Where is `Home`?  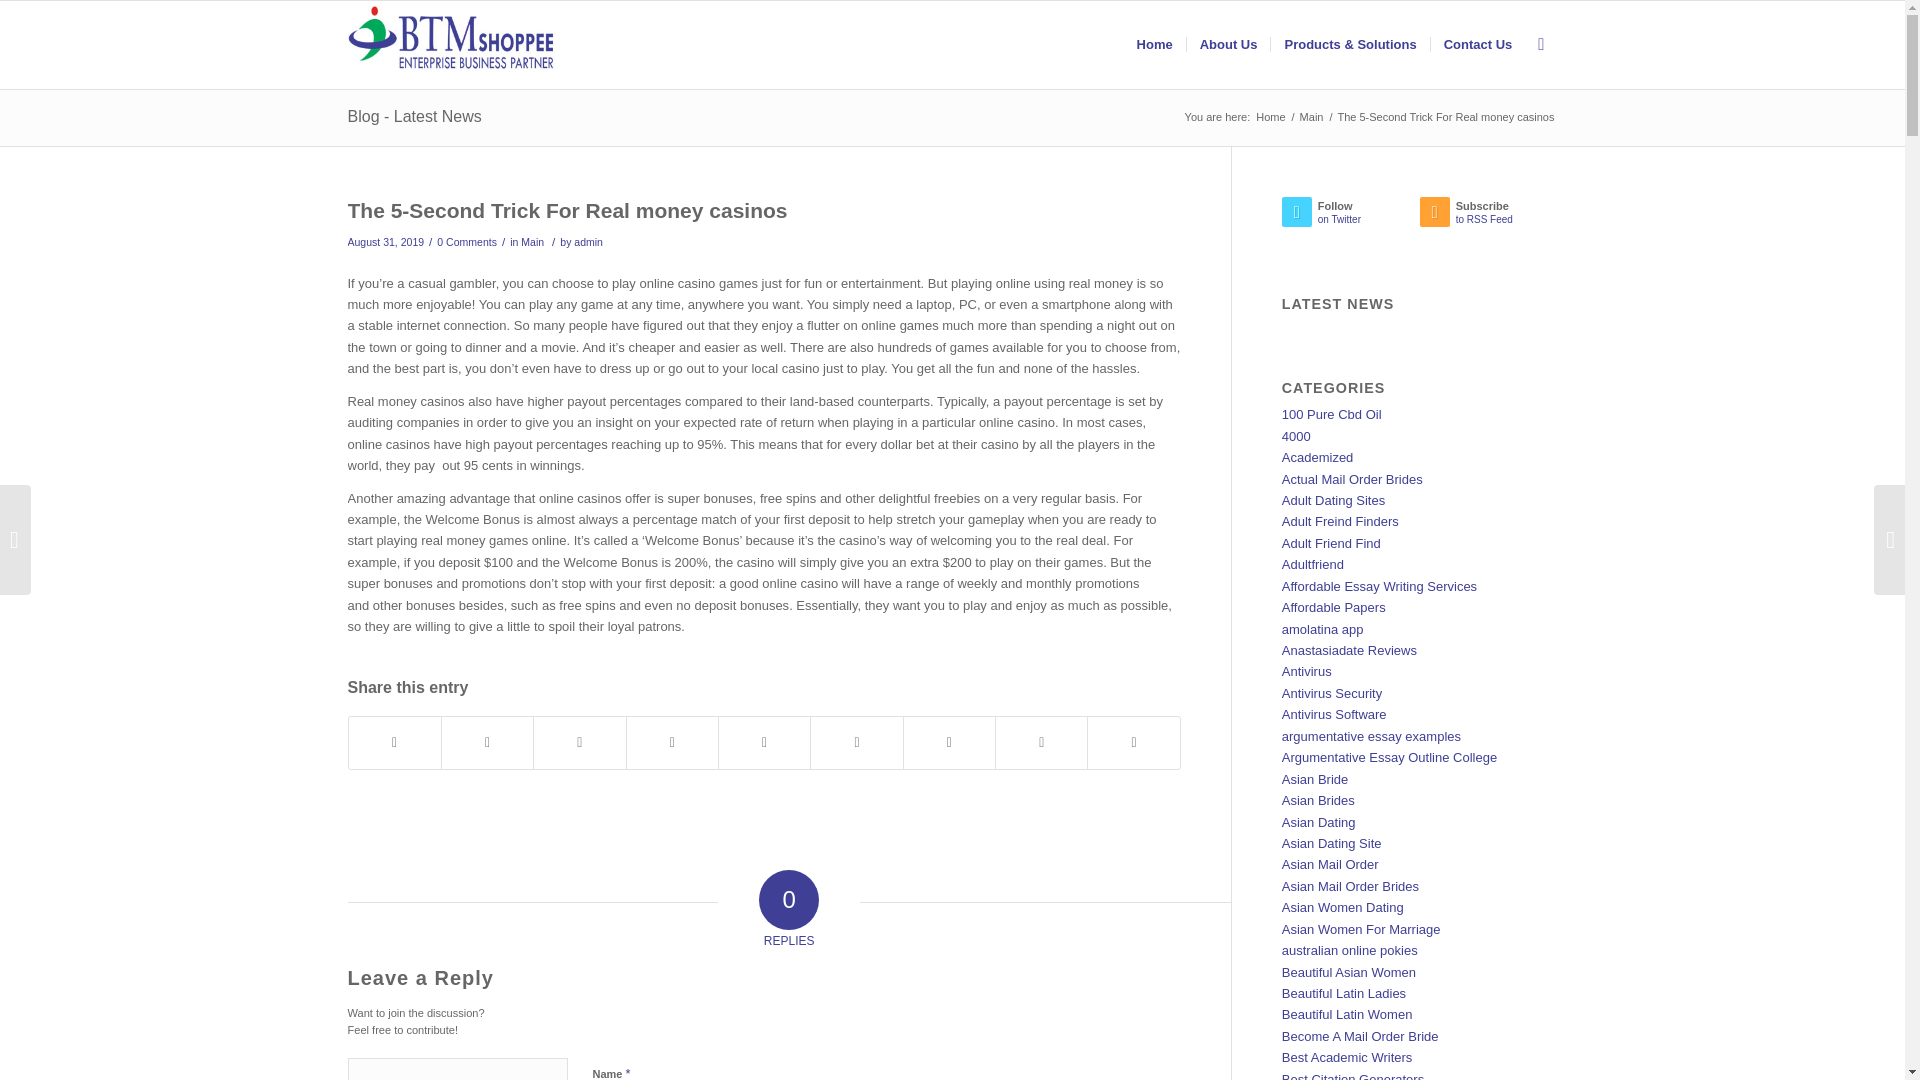 Home is located at coordinates (1332, 414).